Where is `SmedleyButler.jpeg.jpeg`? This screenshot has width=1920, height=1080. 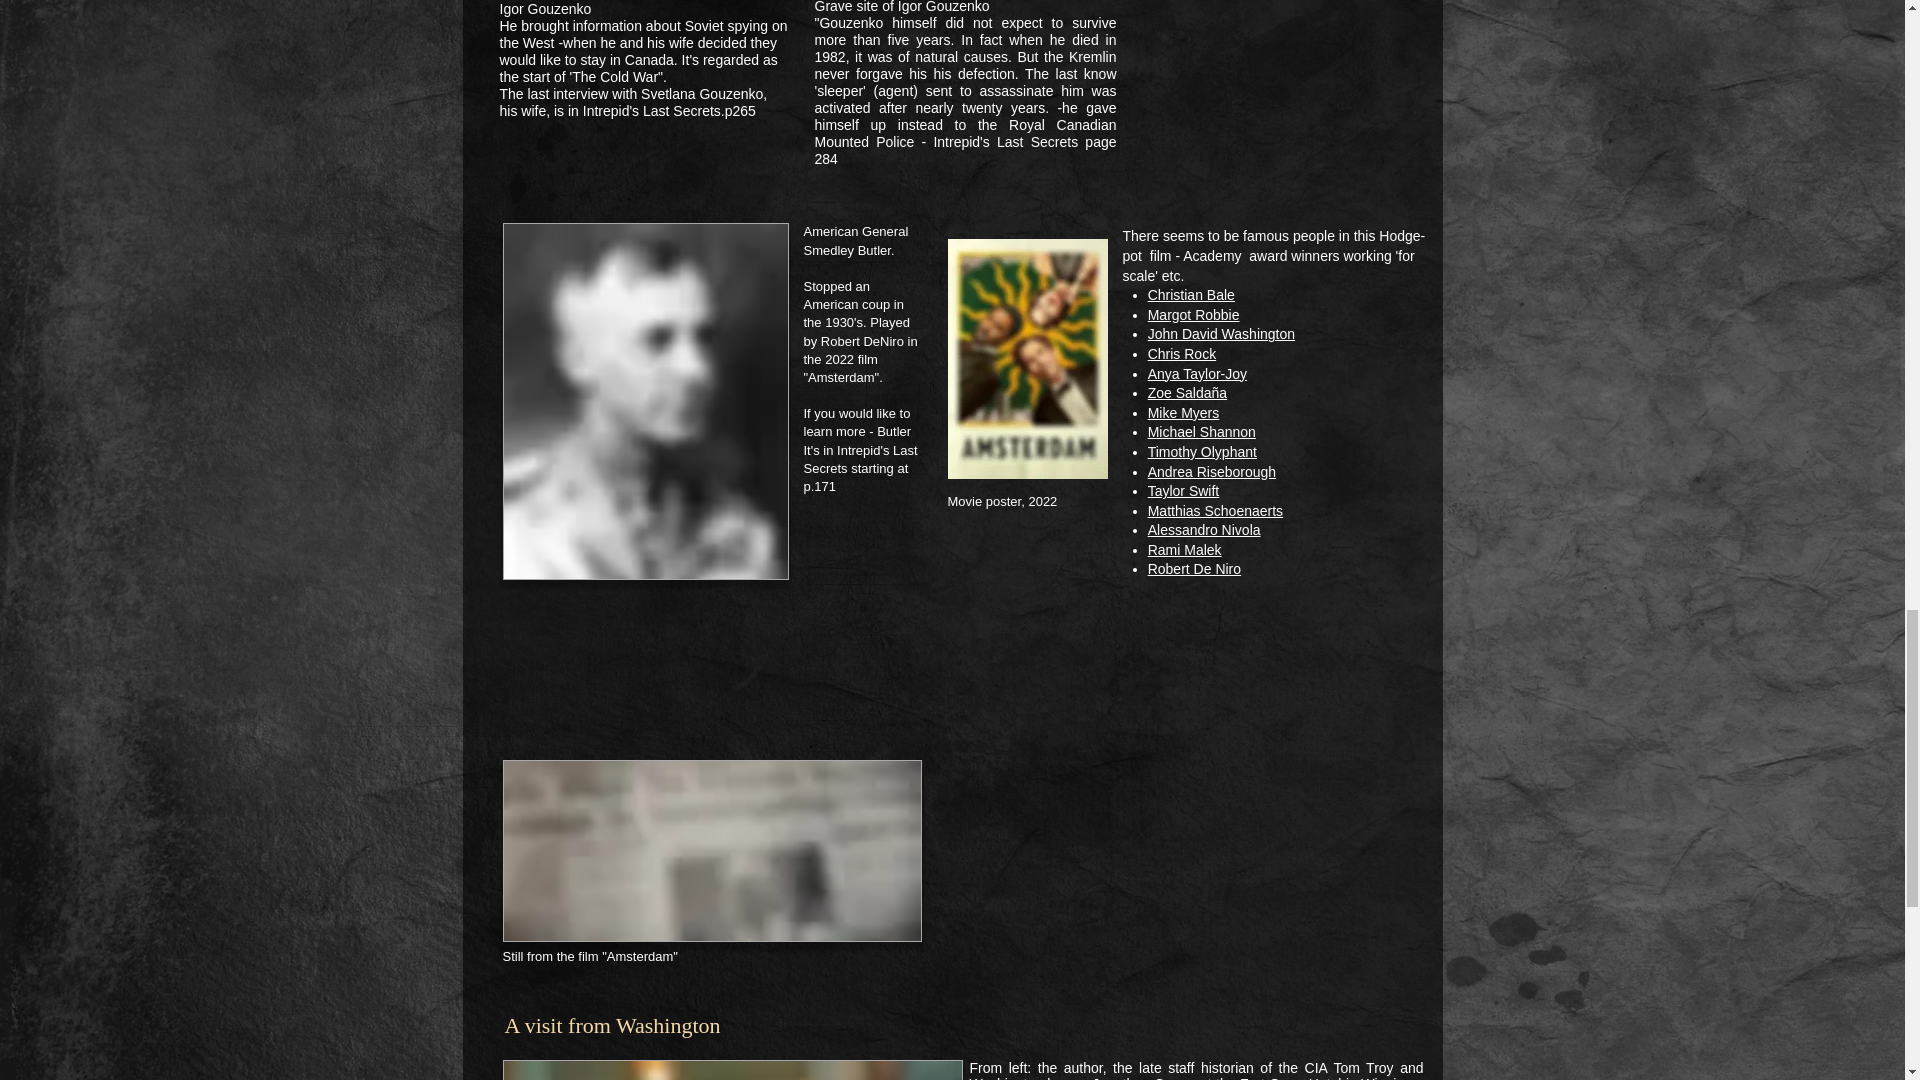
SmedleyButler.jpeg.jpeg is located at coordinates (644, 400).